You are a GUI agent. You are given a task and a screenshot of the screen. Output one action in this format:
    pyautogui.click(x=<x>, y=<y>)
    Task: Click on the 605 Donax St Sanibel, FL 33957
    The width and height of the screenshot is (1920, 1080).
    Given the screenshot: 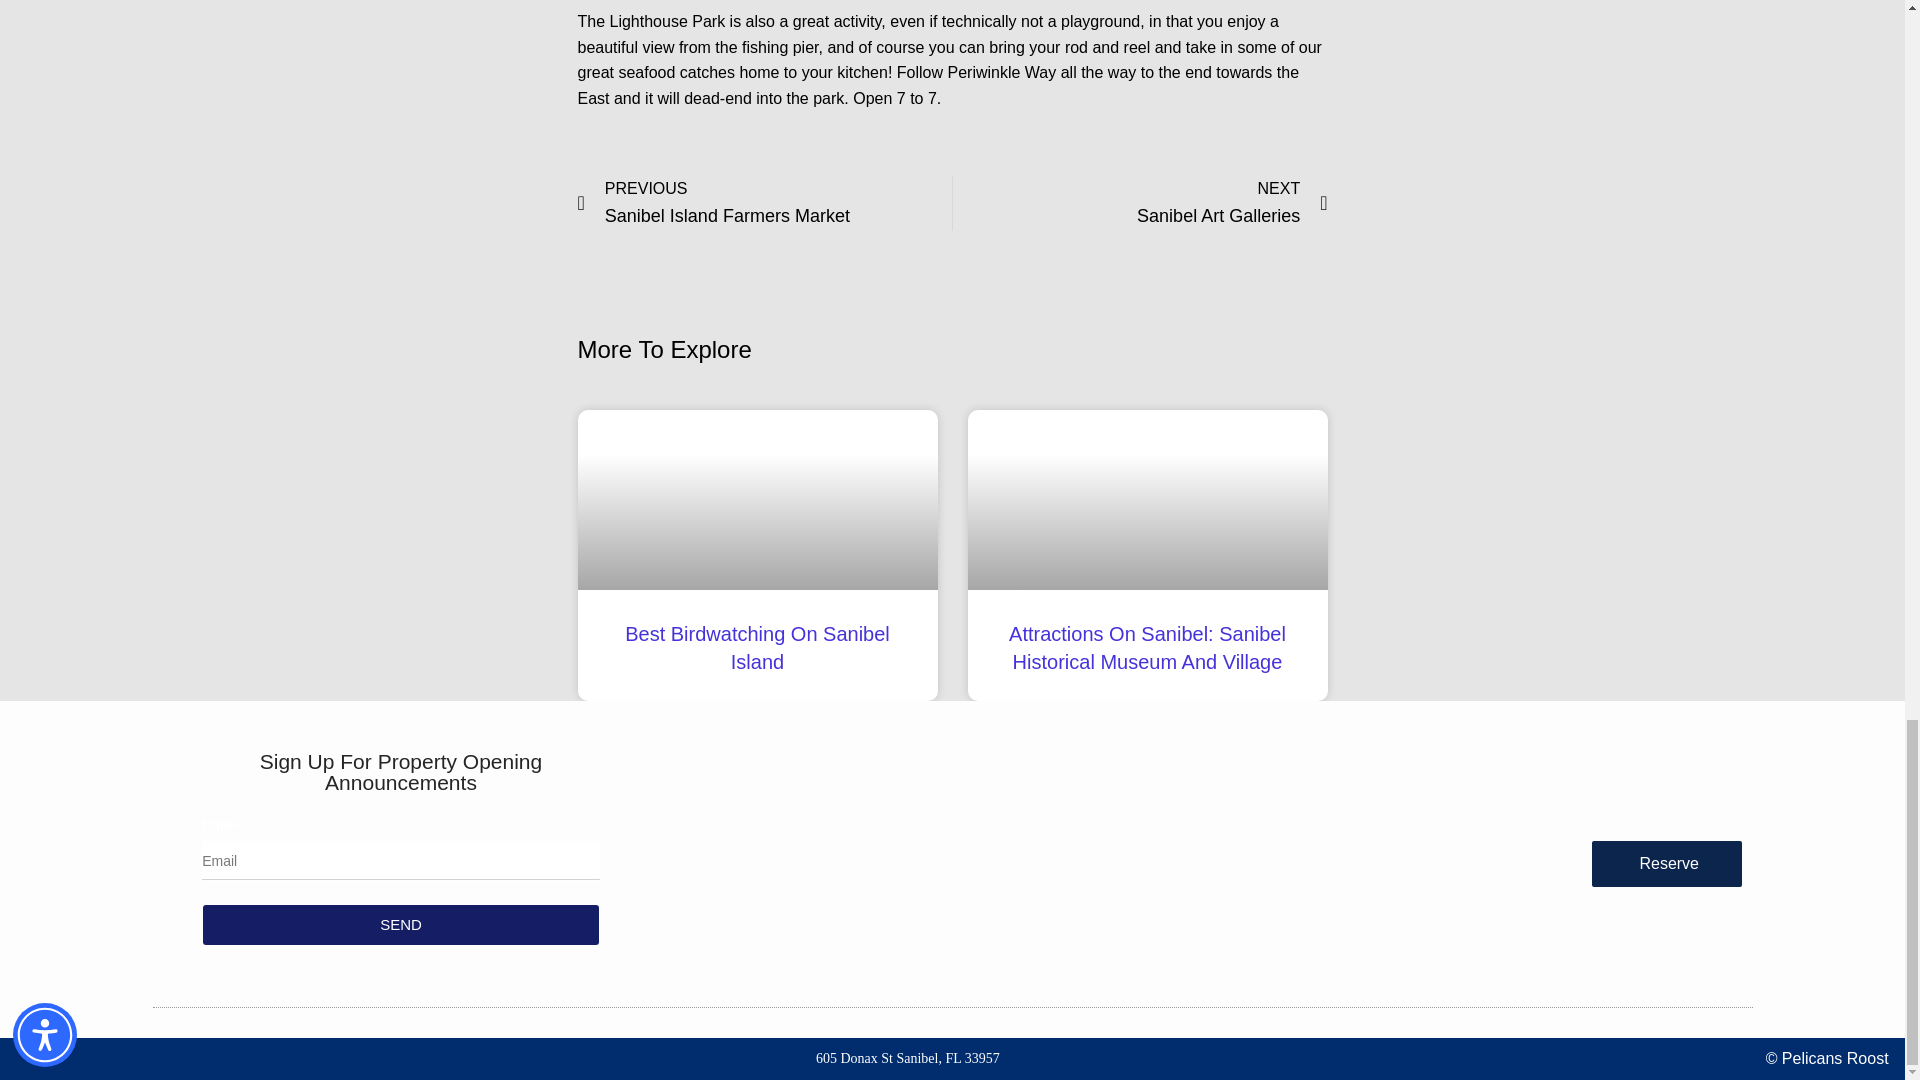 What is the action you would take?
    pyautogui.click(x=908, y=1059)
    